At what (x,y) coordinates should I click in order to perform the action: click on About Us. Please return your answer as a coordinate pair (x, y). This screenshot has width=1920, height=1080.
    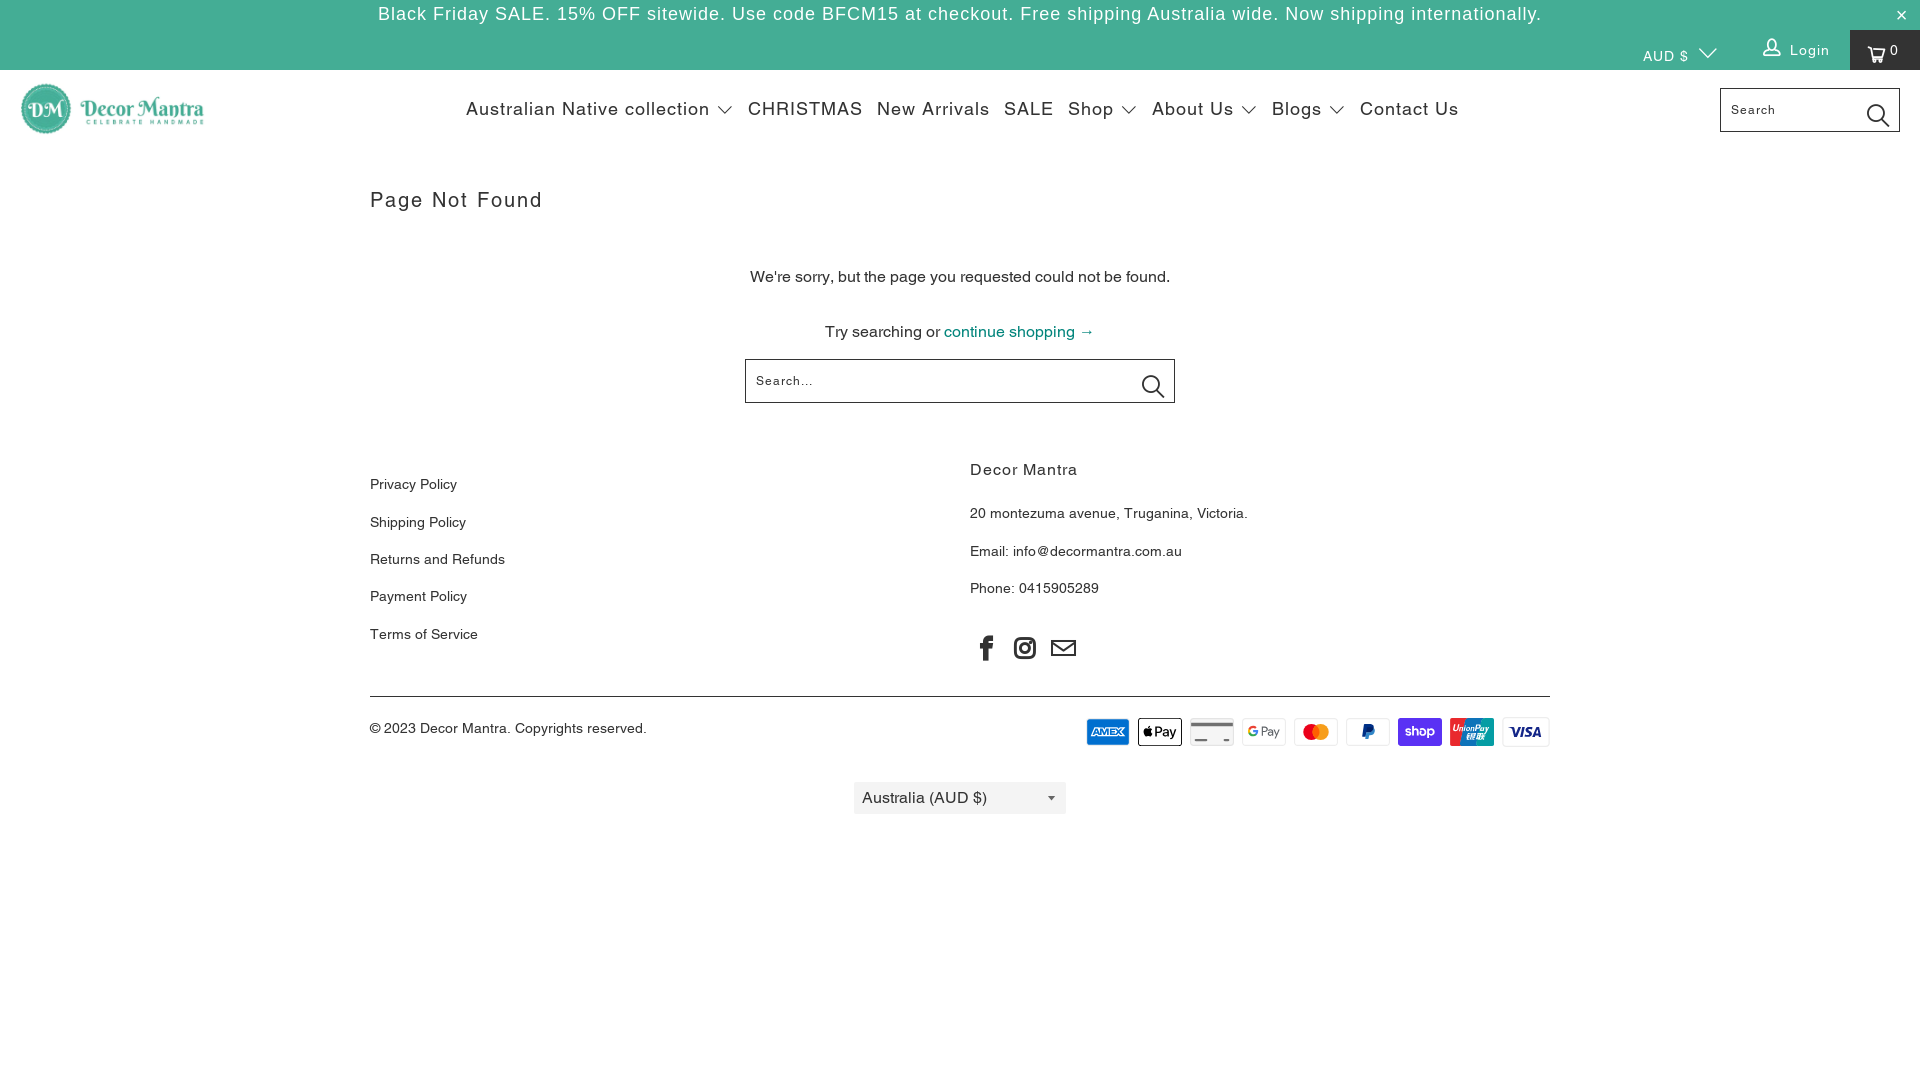
    Looking at the image, I should click on (1205, 111).